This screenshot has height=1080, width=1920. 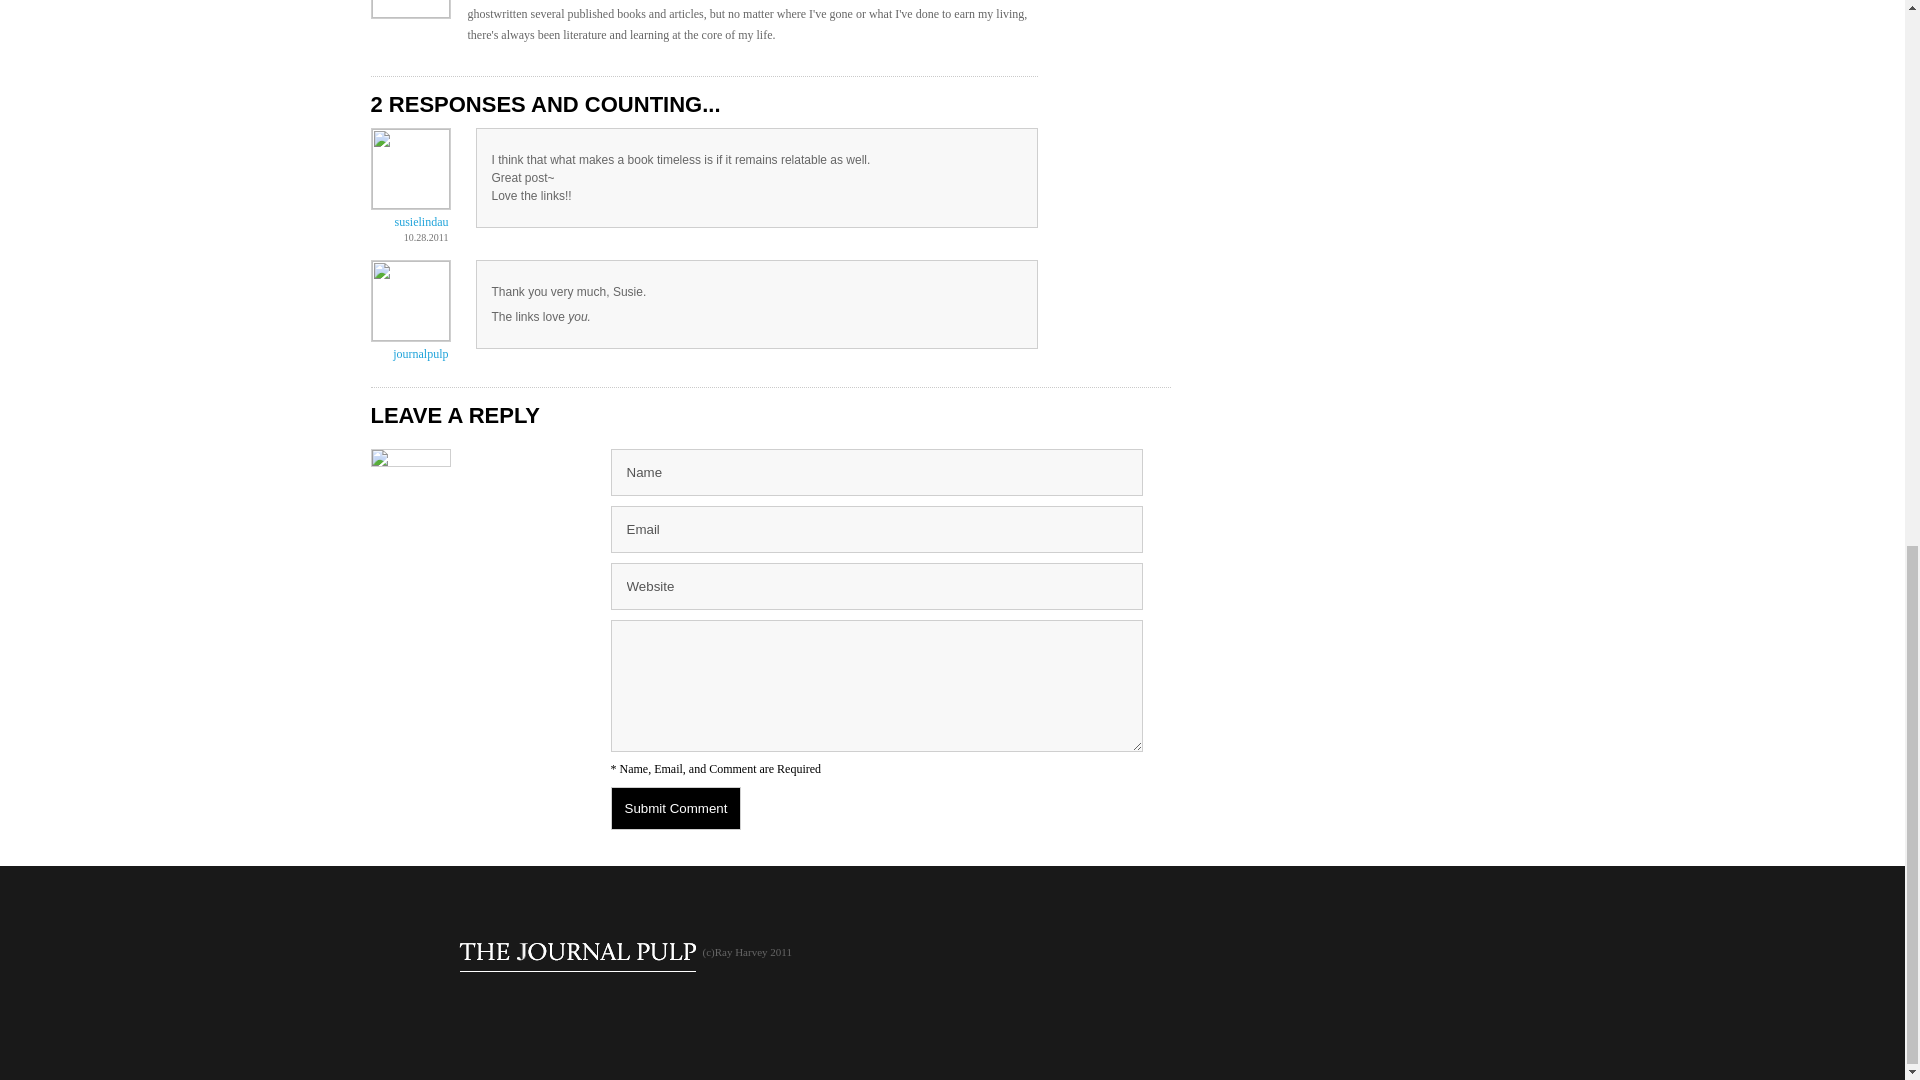 What do you see at coordinates (420, 353) in the screenshot?
I see `journalpulp` at bounding box center [420, 353].